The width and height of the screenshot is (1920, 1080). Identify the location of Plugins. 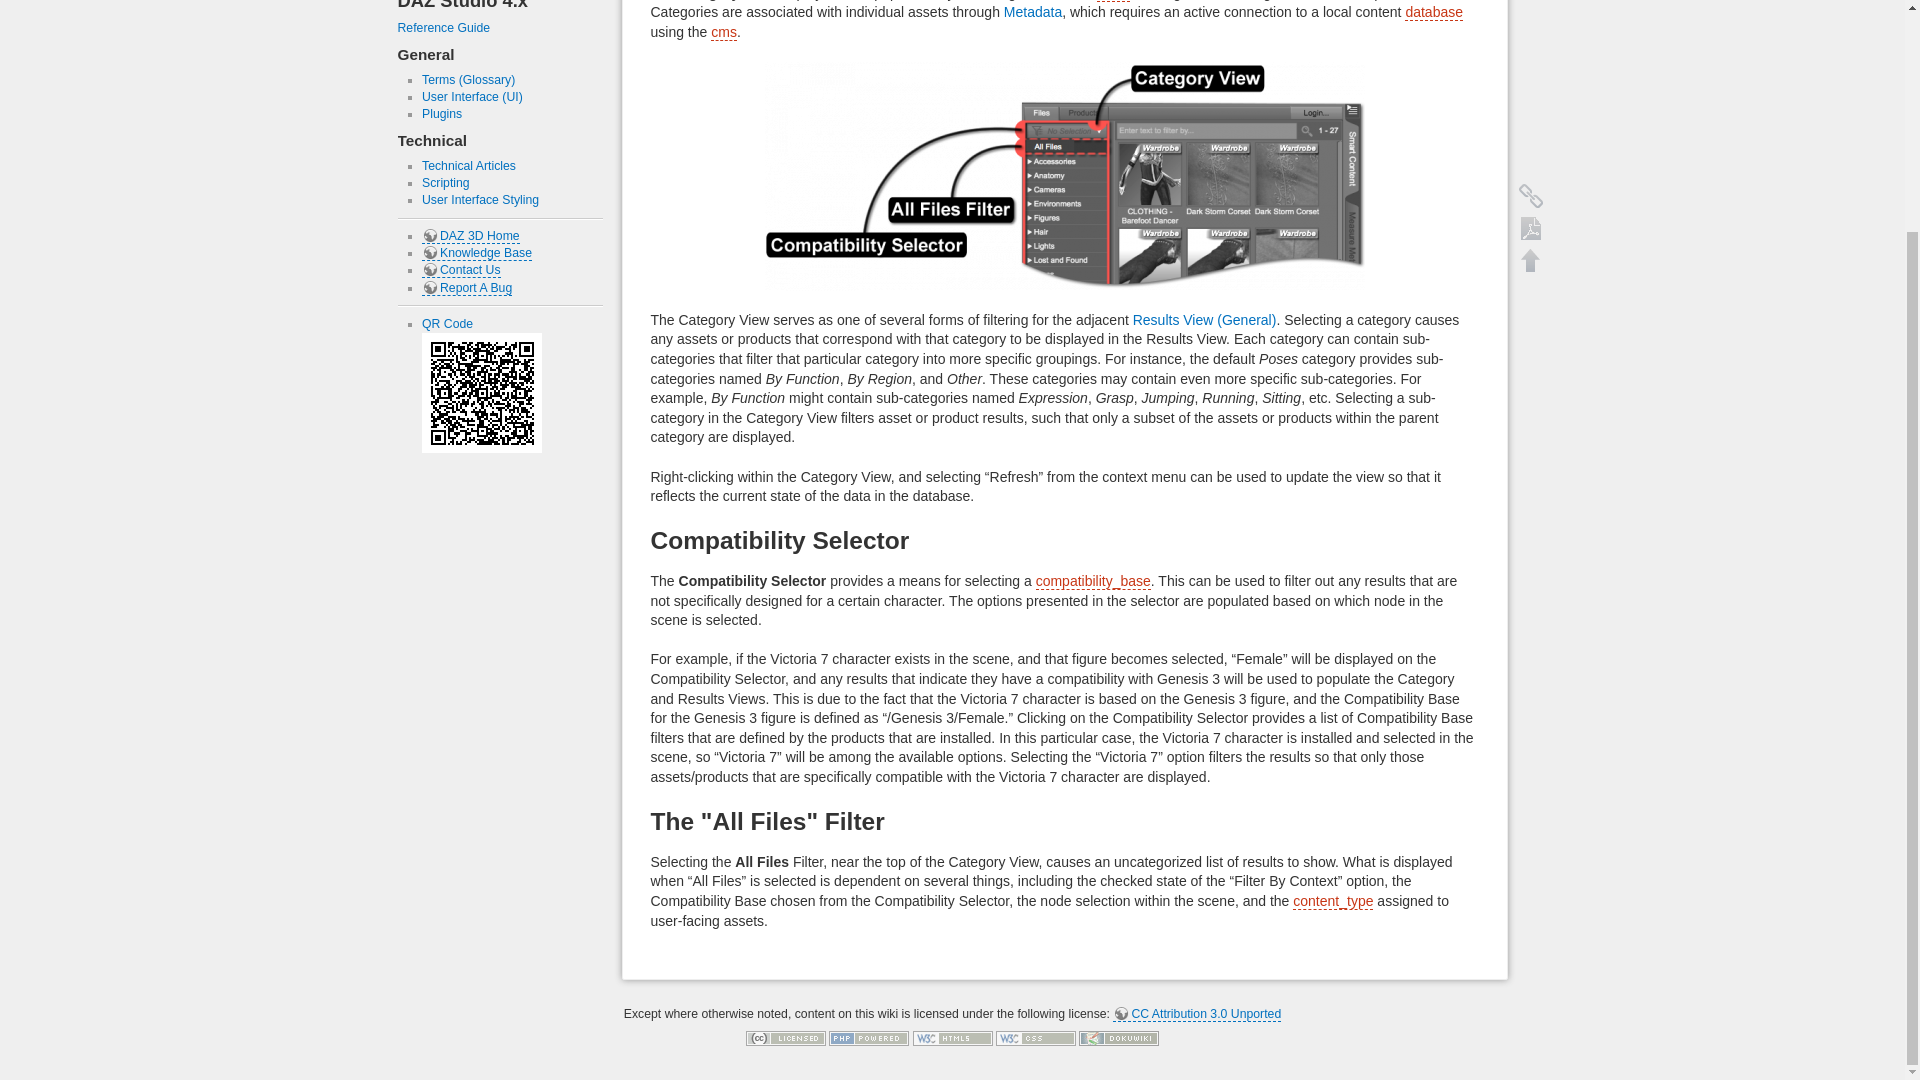
(442, 113).